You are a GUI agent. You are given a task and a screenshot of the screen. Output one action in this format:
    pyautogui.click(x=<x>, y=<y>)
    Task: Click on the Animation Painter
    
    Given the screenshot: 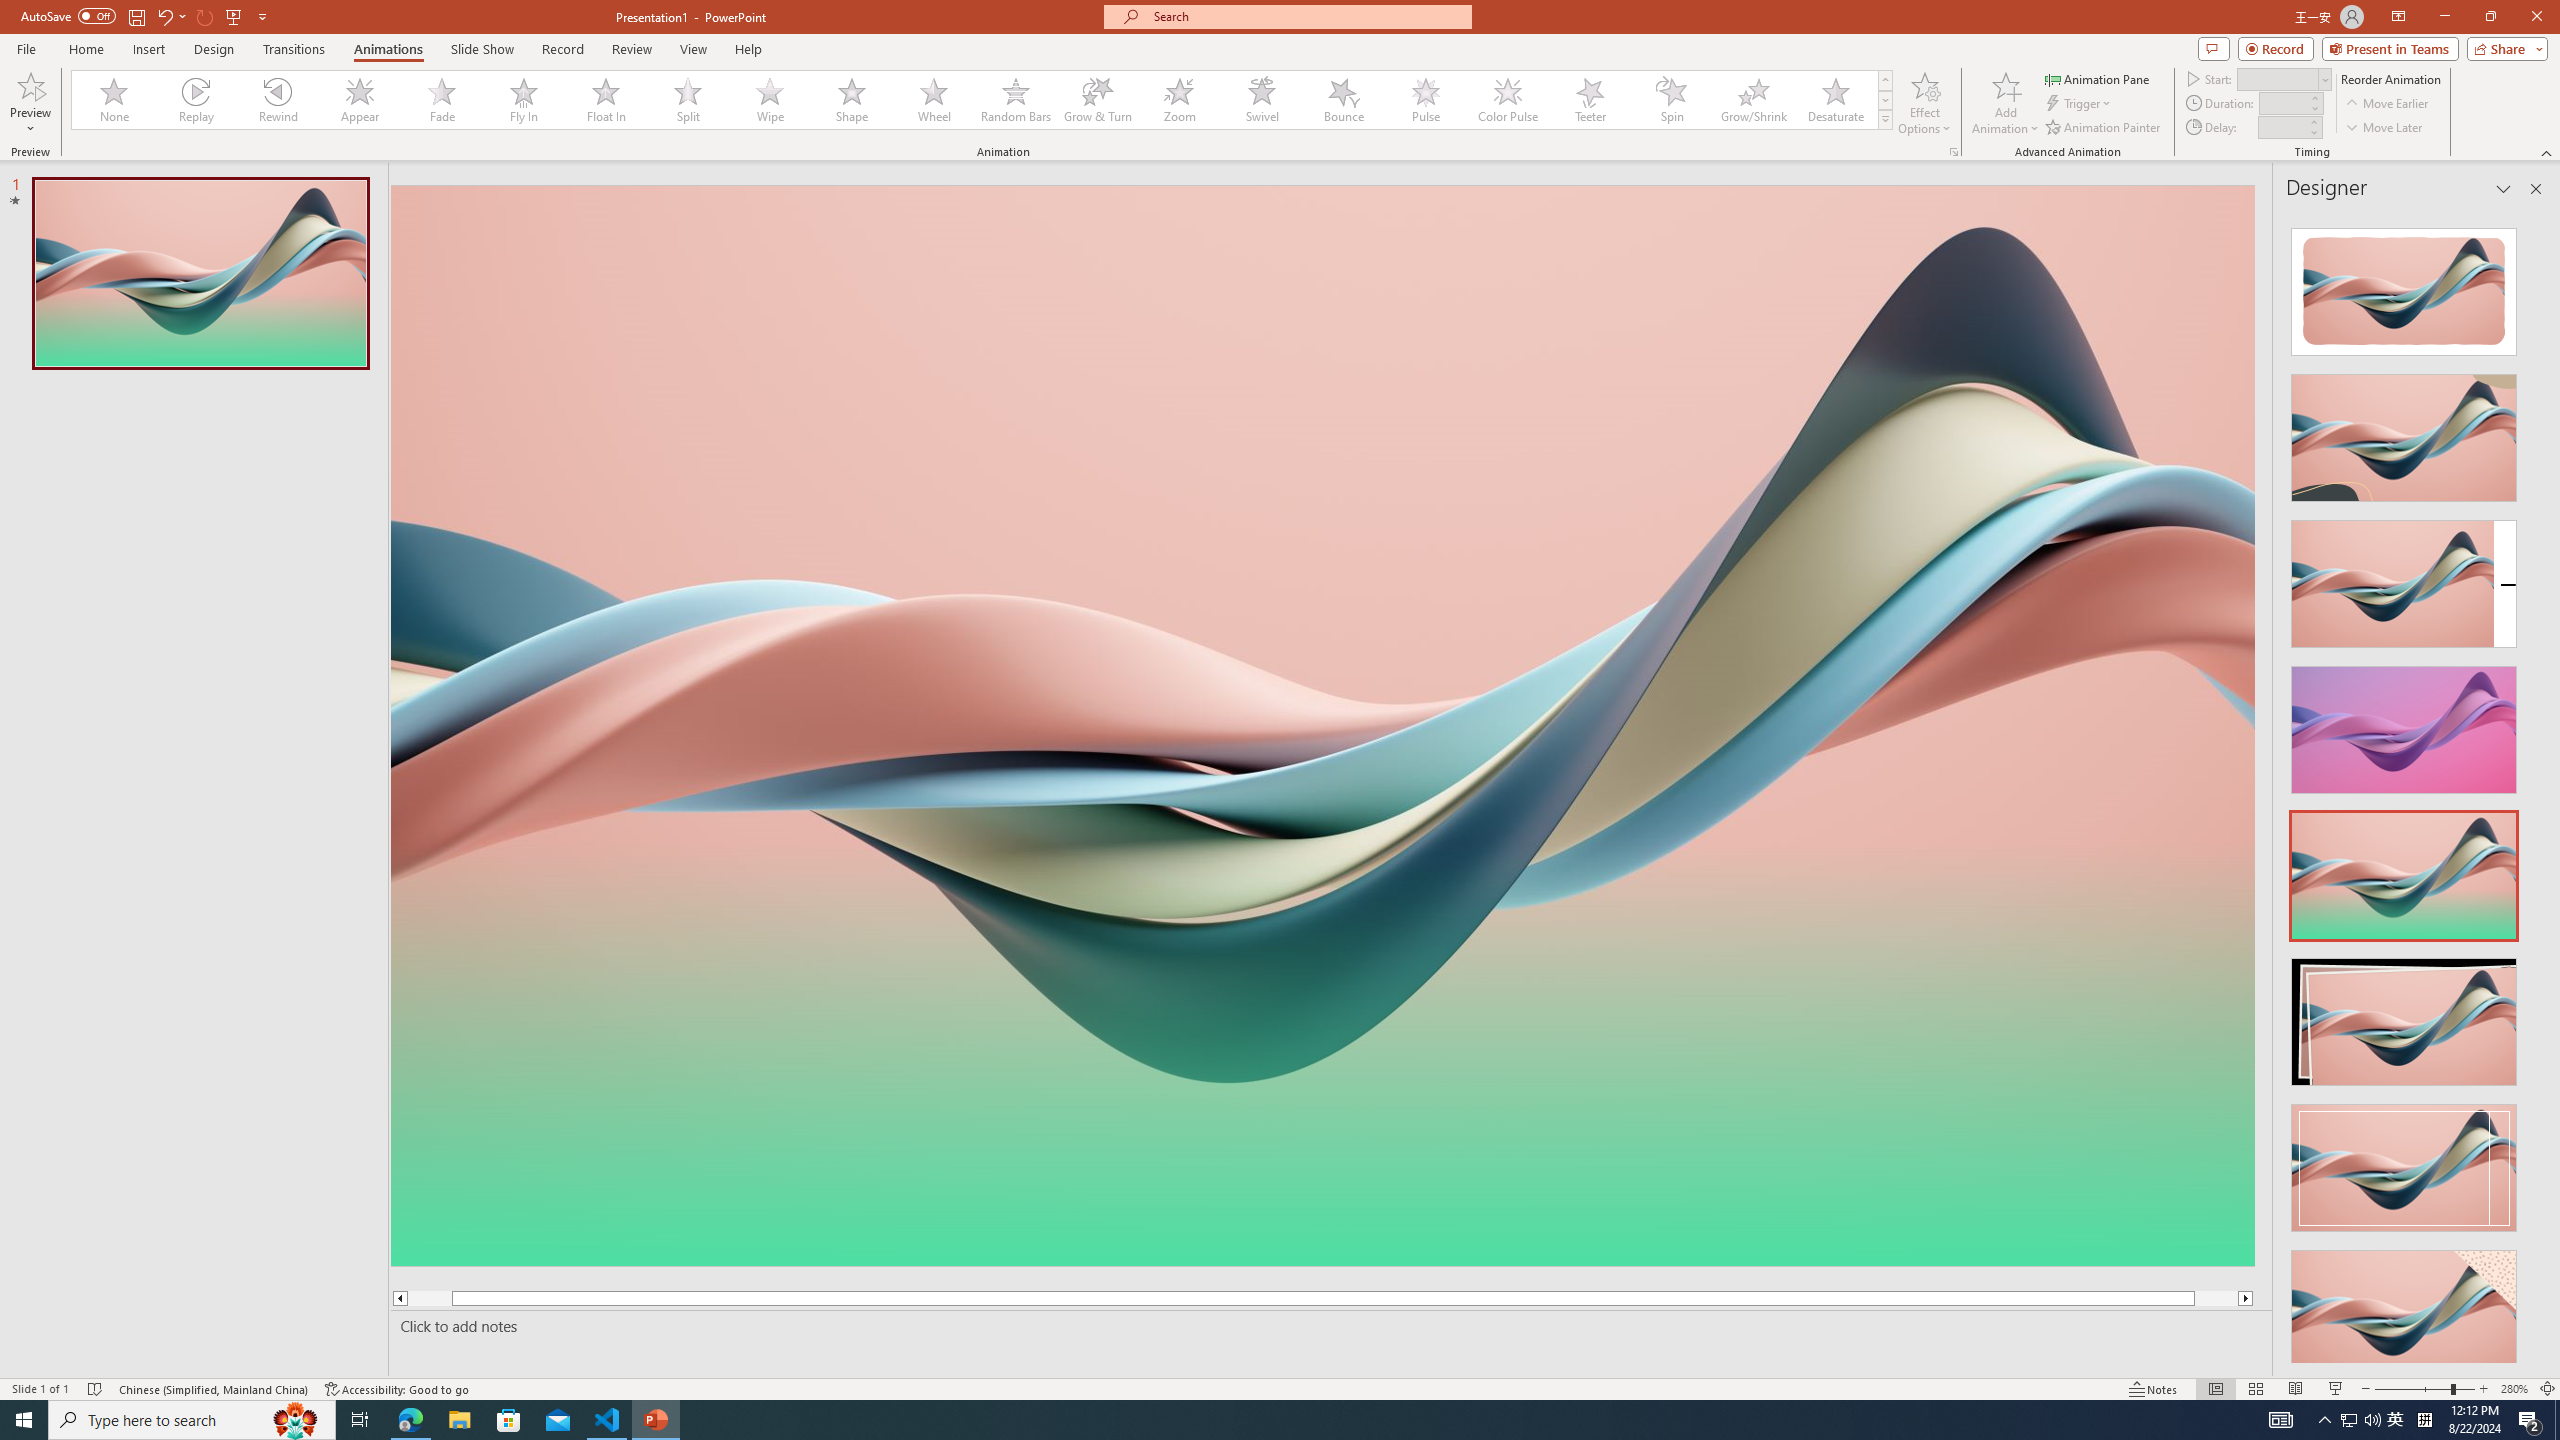 What is the action you would take?
    pyautogui.click(x=2104, y=128)
    